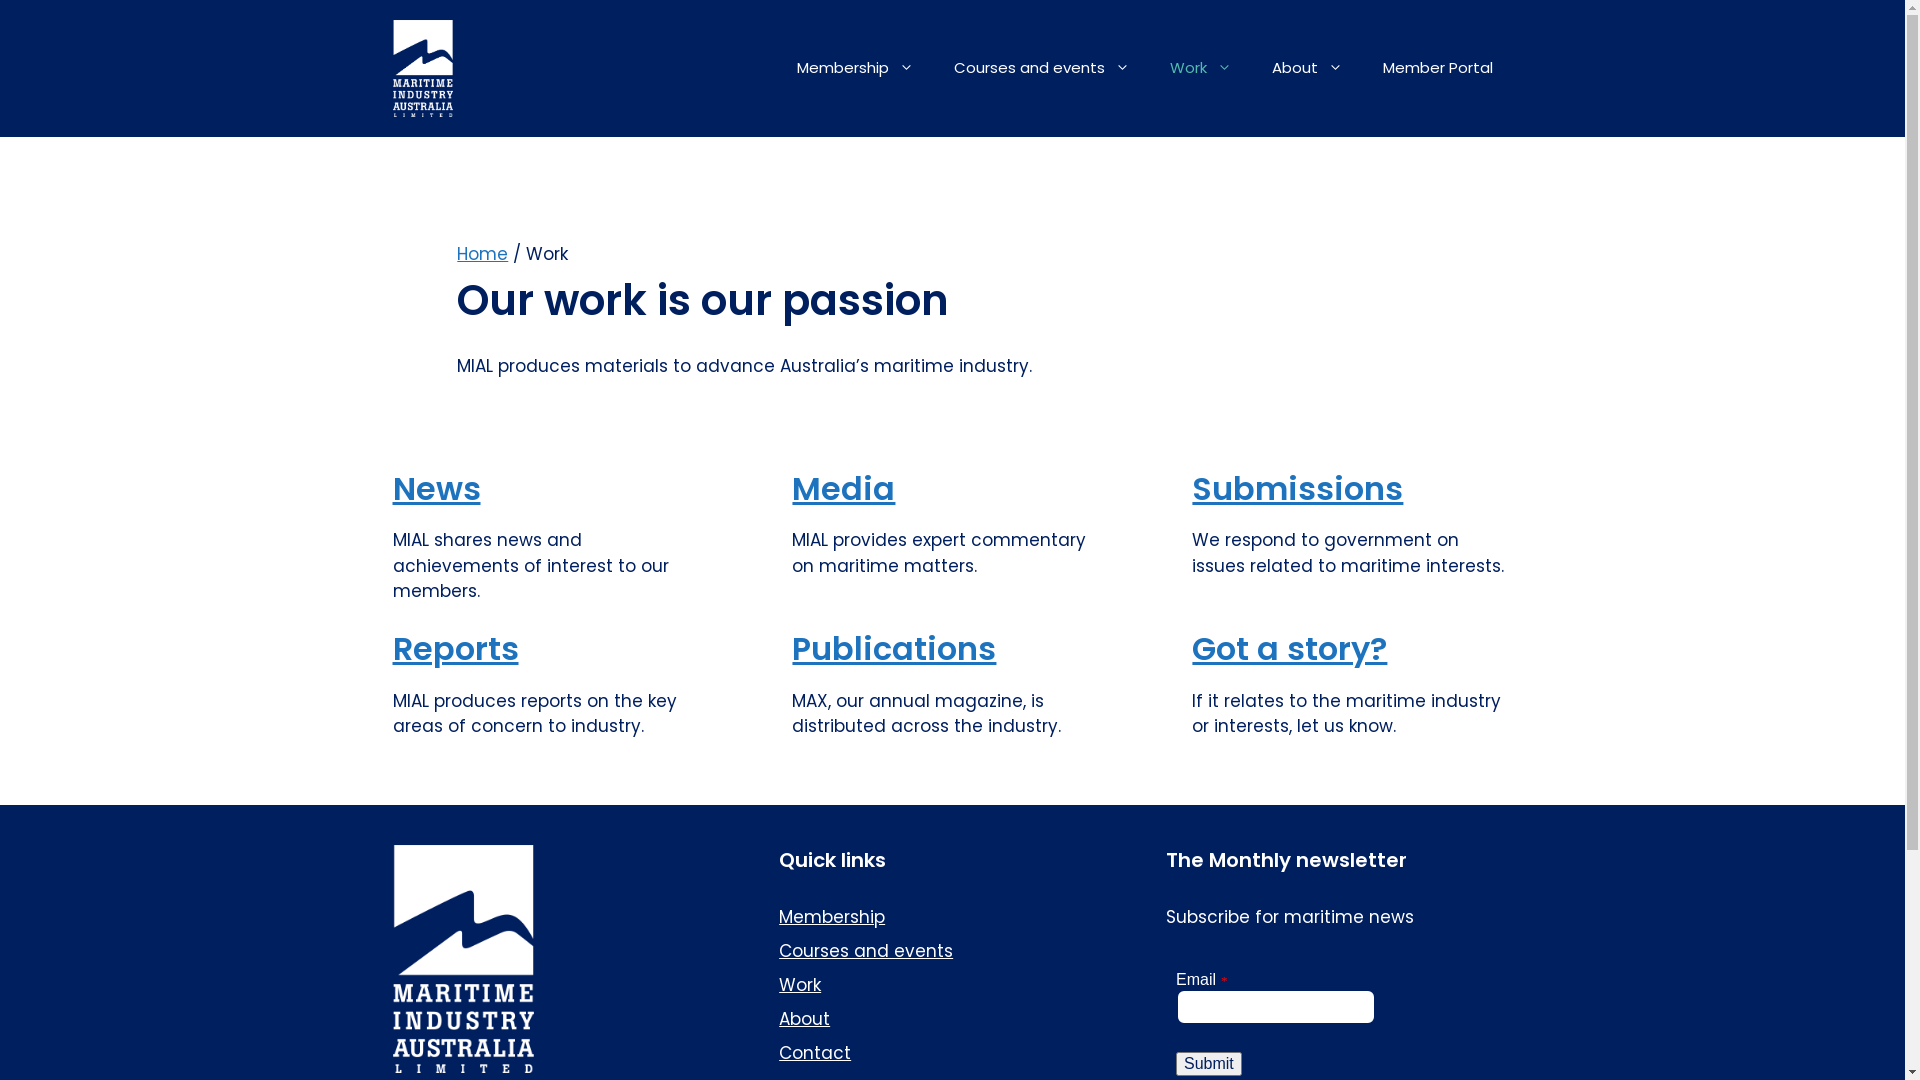 The height and width of the screenshot is (1080, 1920). Describe the element at coordinates (1290, 648) in the screenshot. I see `Got a story?` at that location.